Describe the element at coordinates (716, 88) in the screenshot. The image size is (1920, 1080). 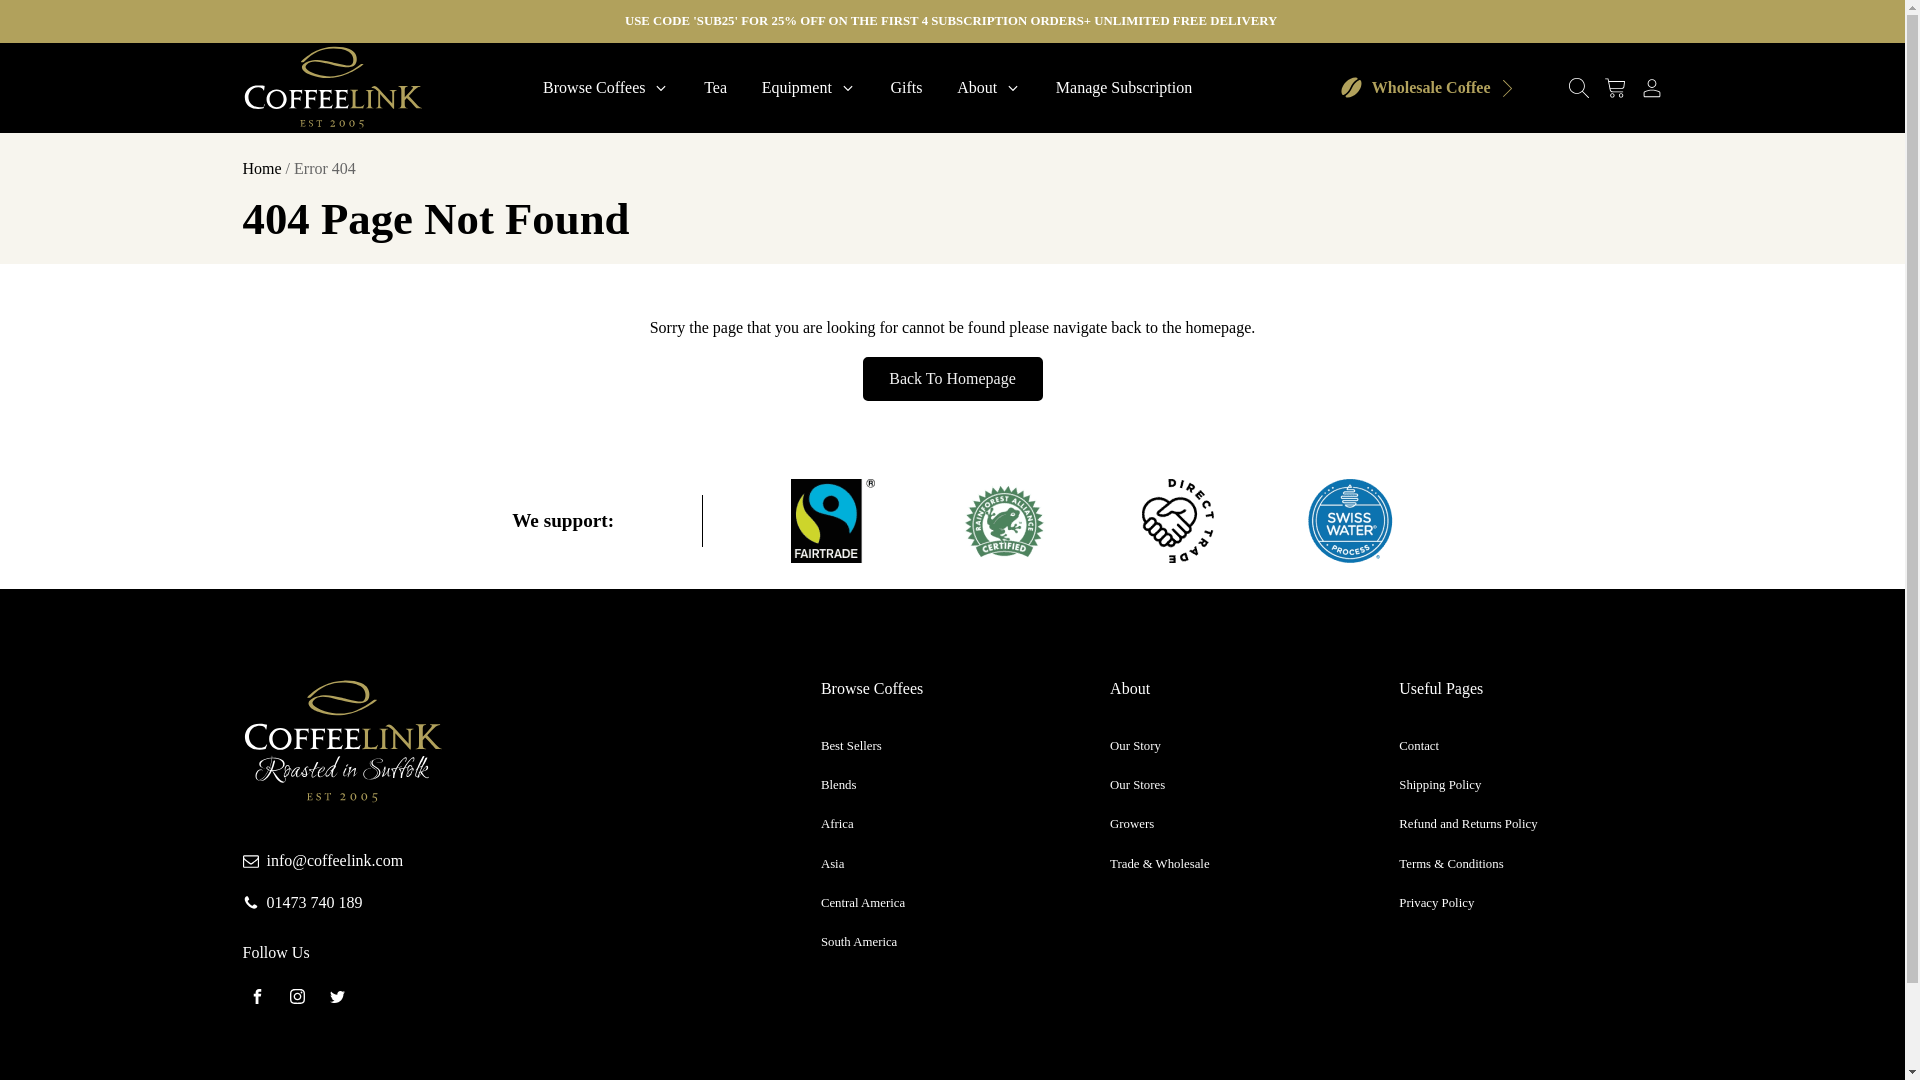
I see `Tea` at that location.